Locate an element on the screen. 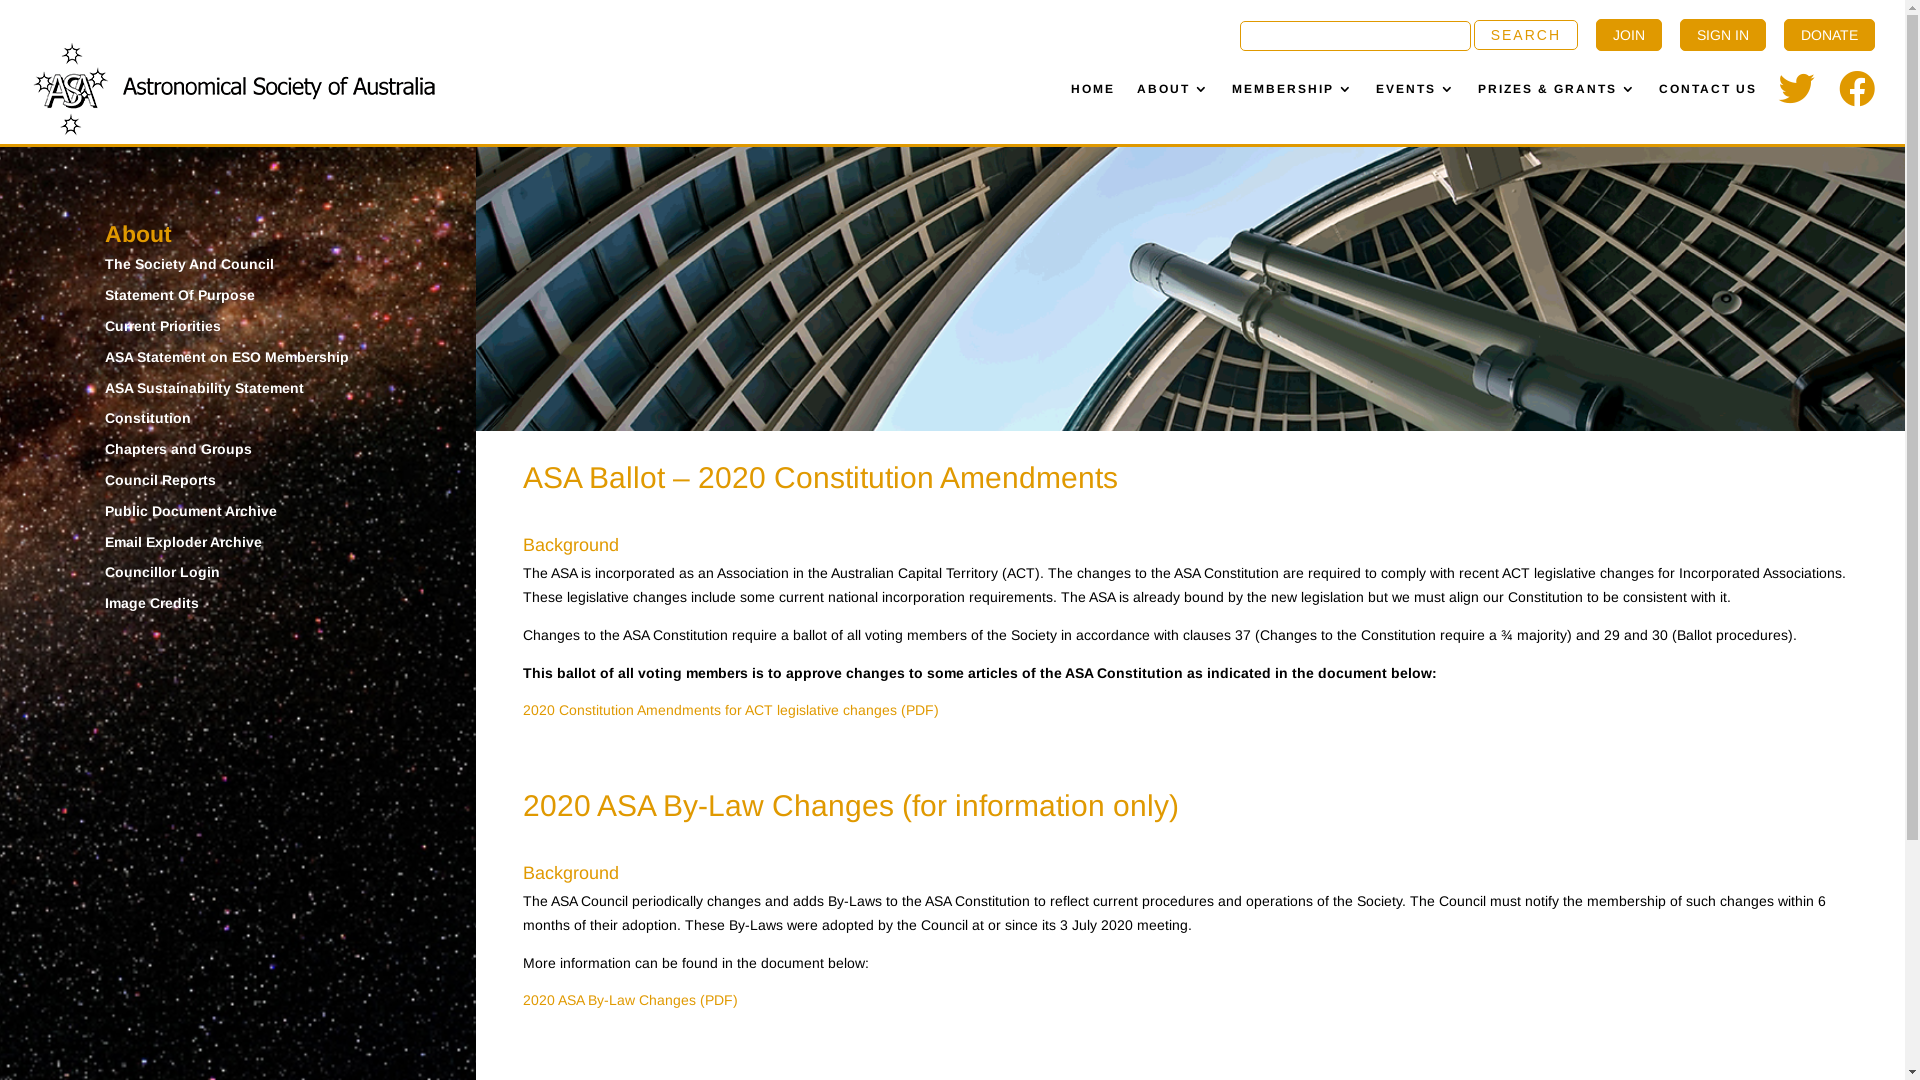 This screenshot has height=1080, width=1920. The Society And Council is located at coordinates (190, 264).